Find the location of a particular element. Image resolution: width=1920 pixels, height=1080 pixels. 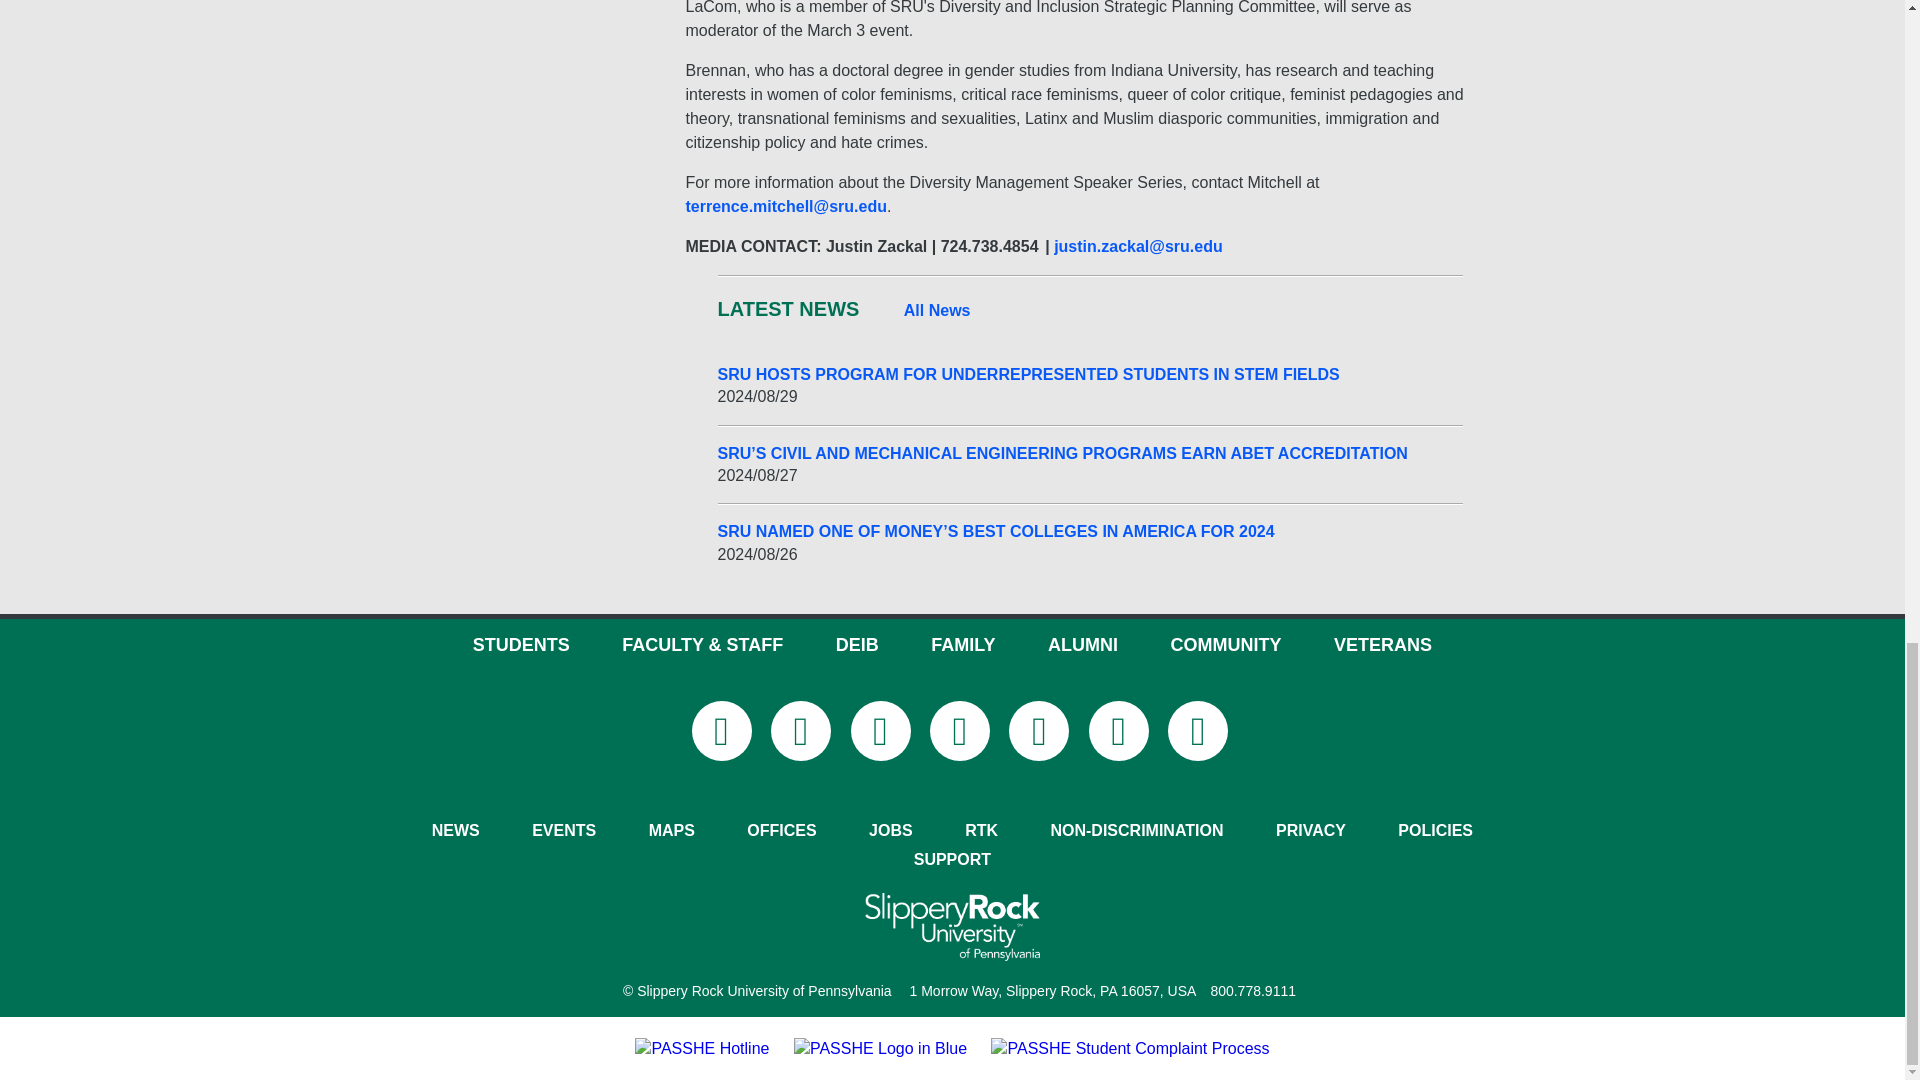

All News is located at coordinates (938, 310).